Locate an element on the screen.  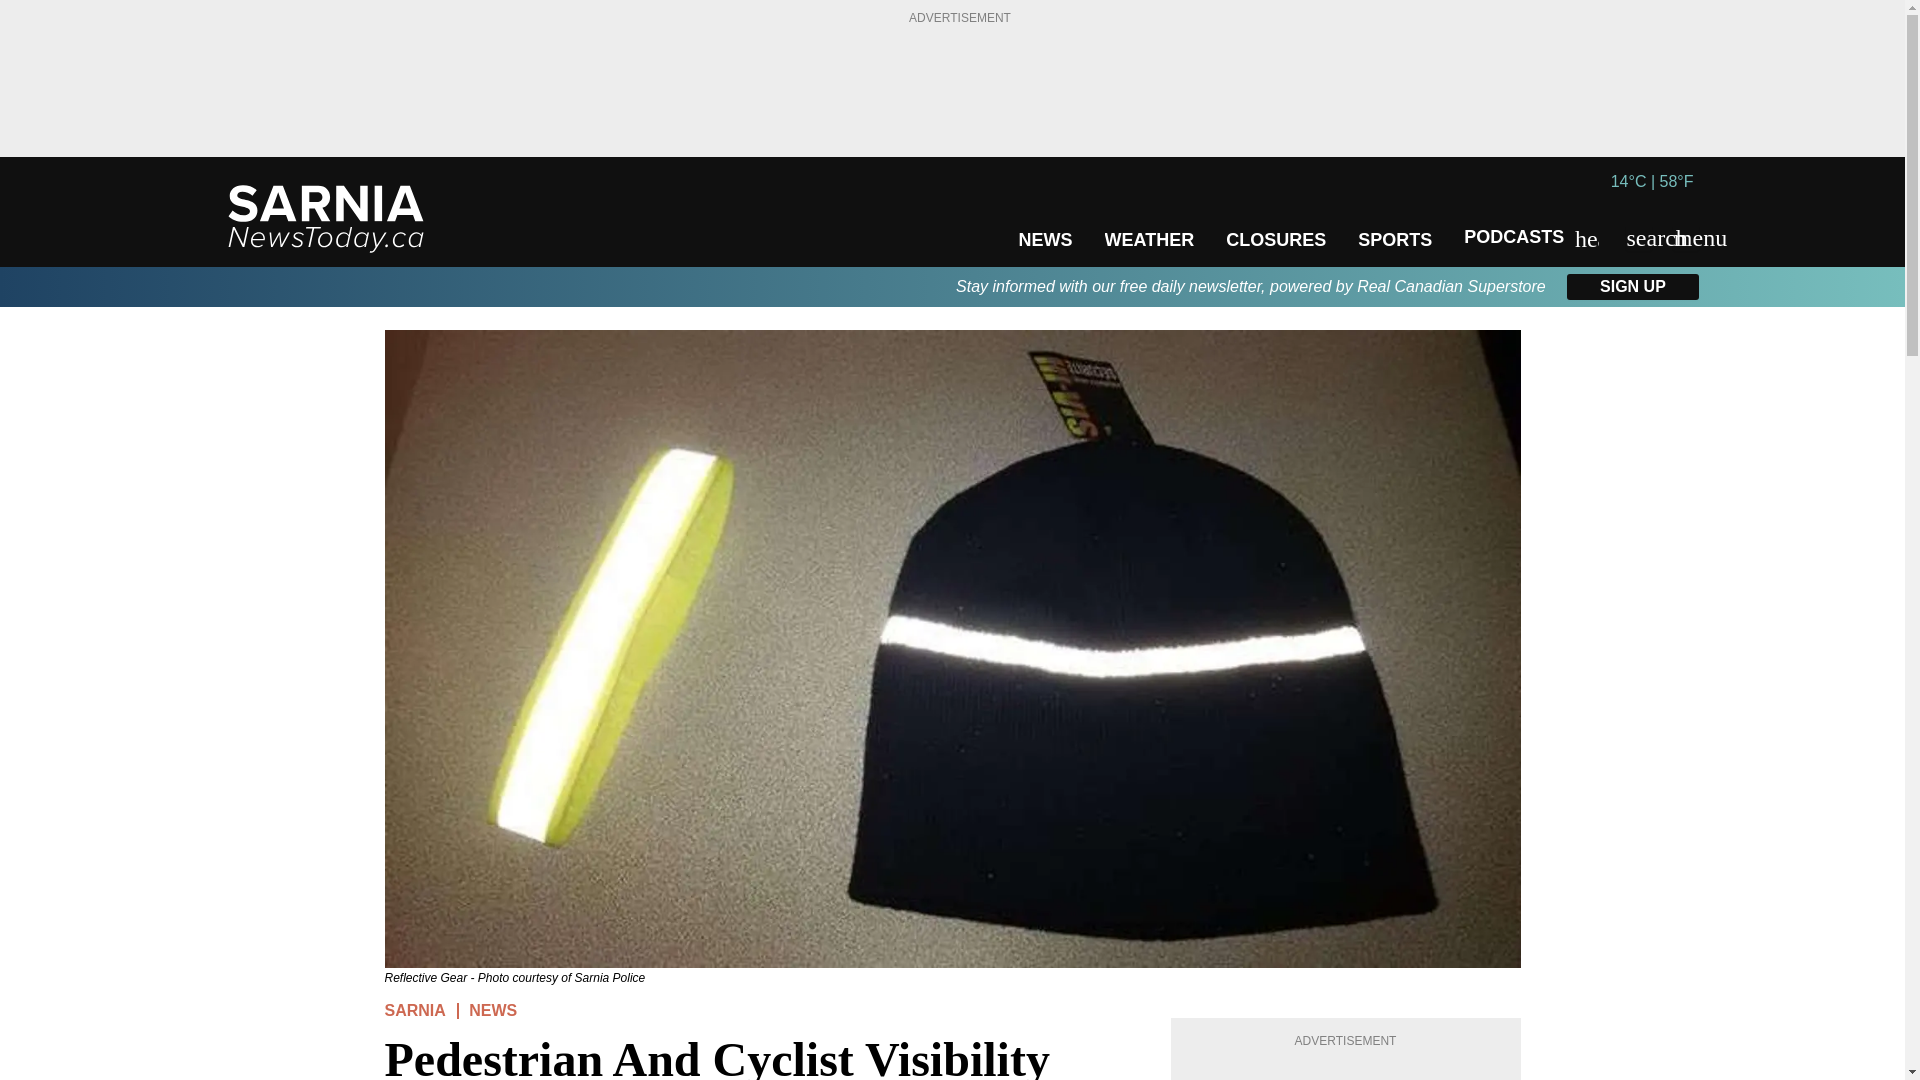
search is located at coordinates (1638, 237).